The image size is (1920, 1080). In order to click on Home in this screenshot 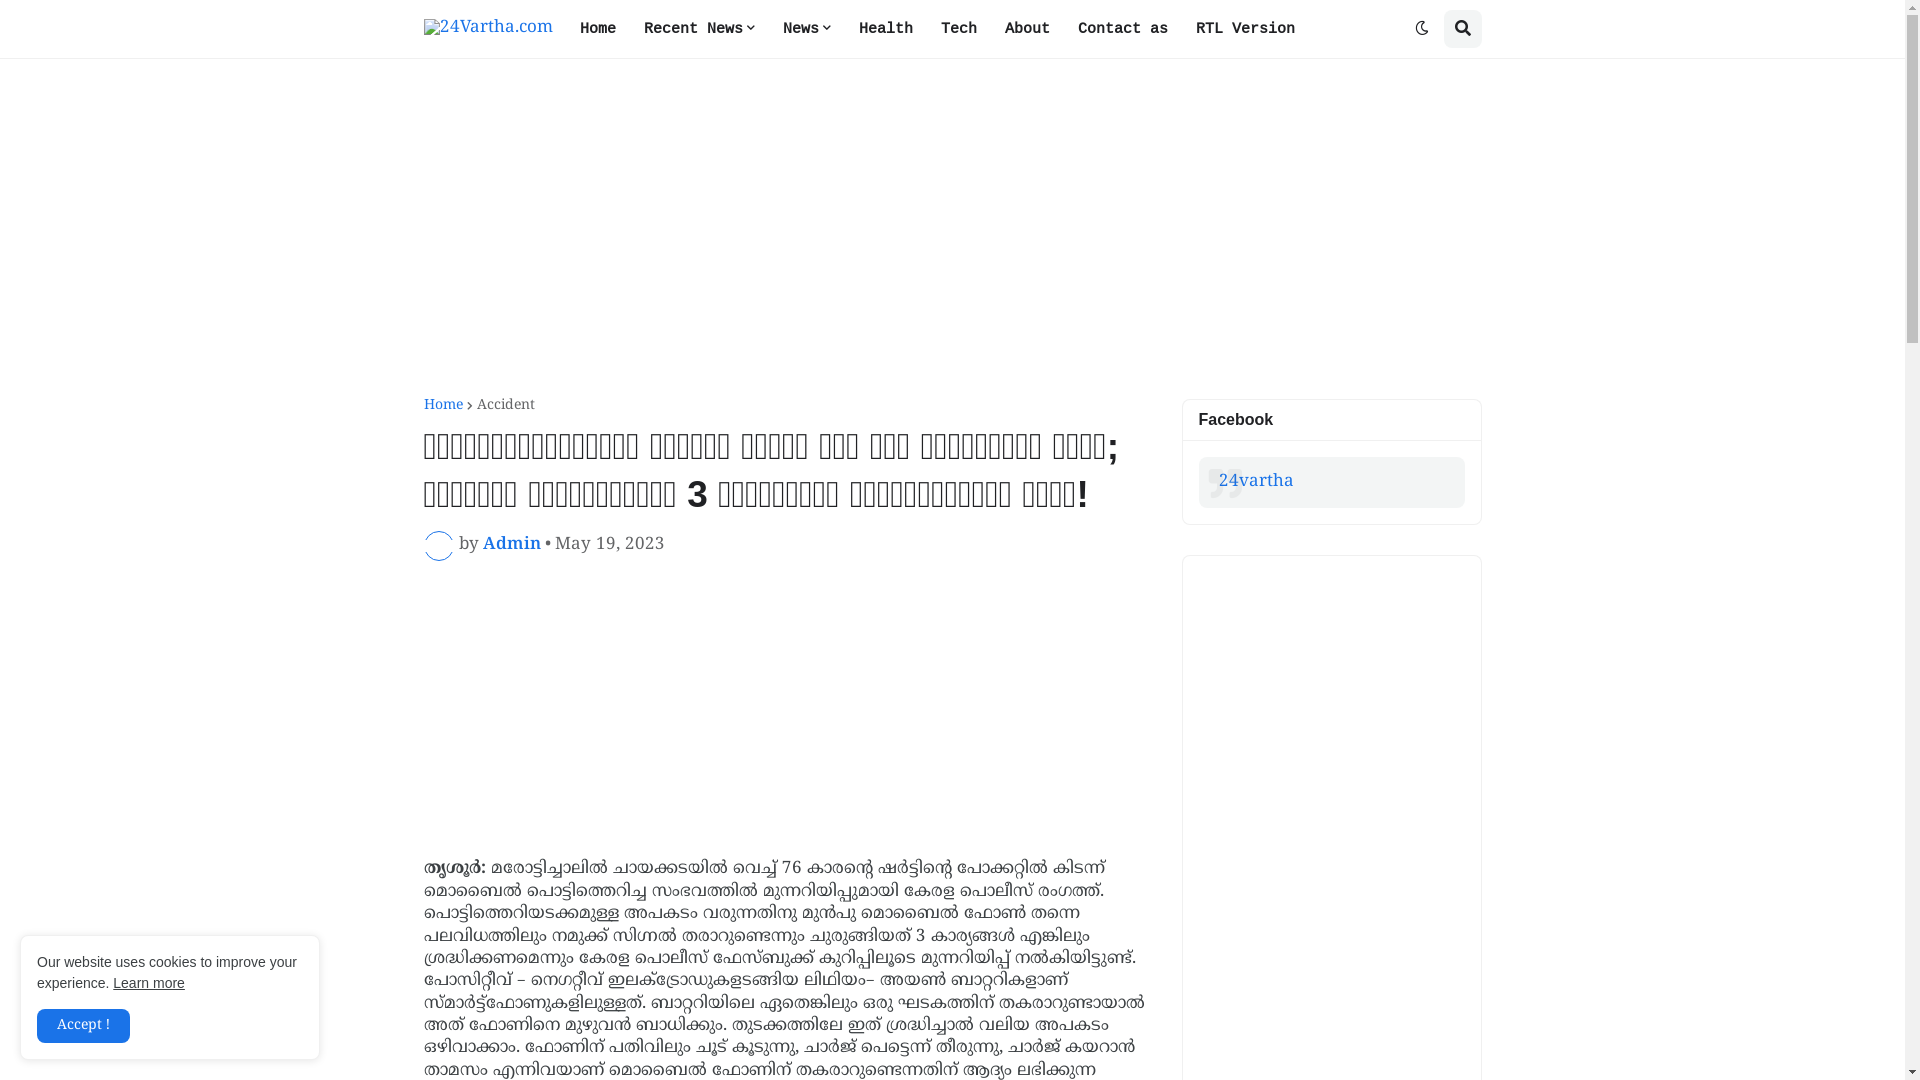, I will do `click(598, 29)`.